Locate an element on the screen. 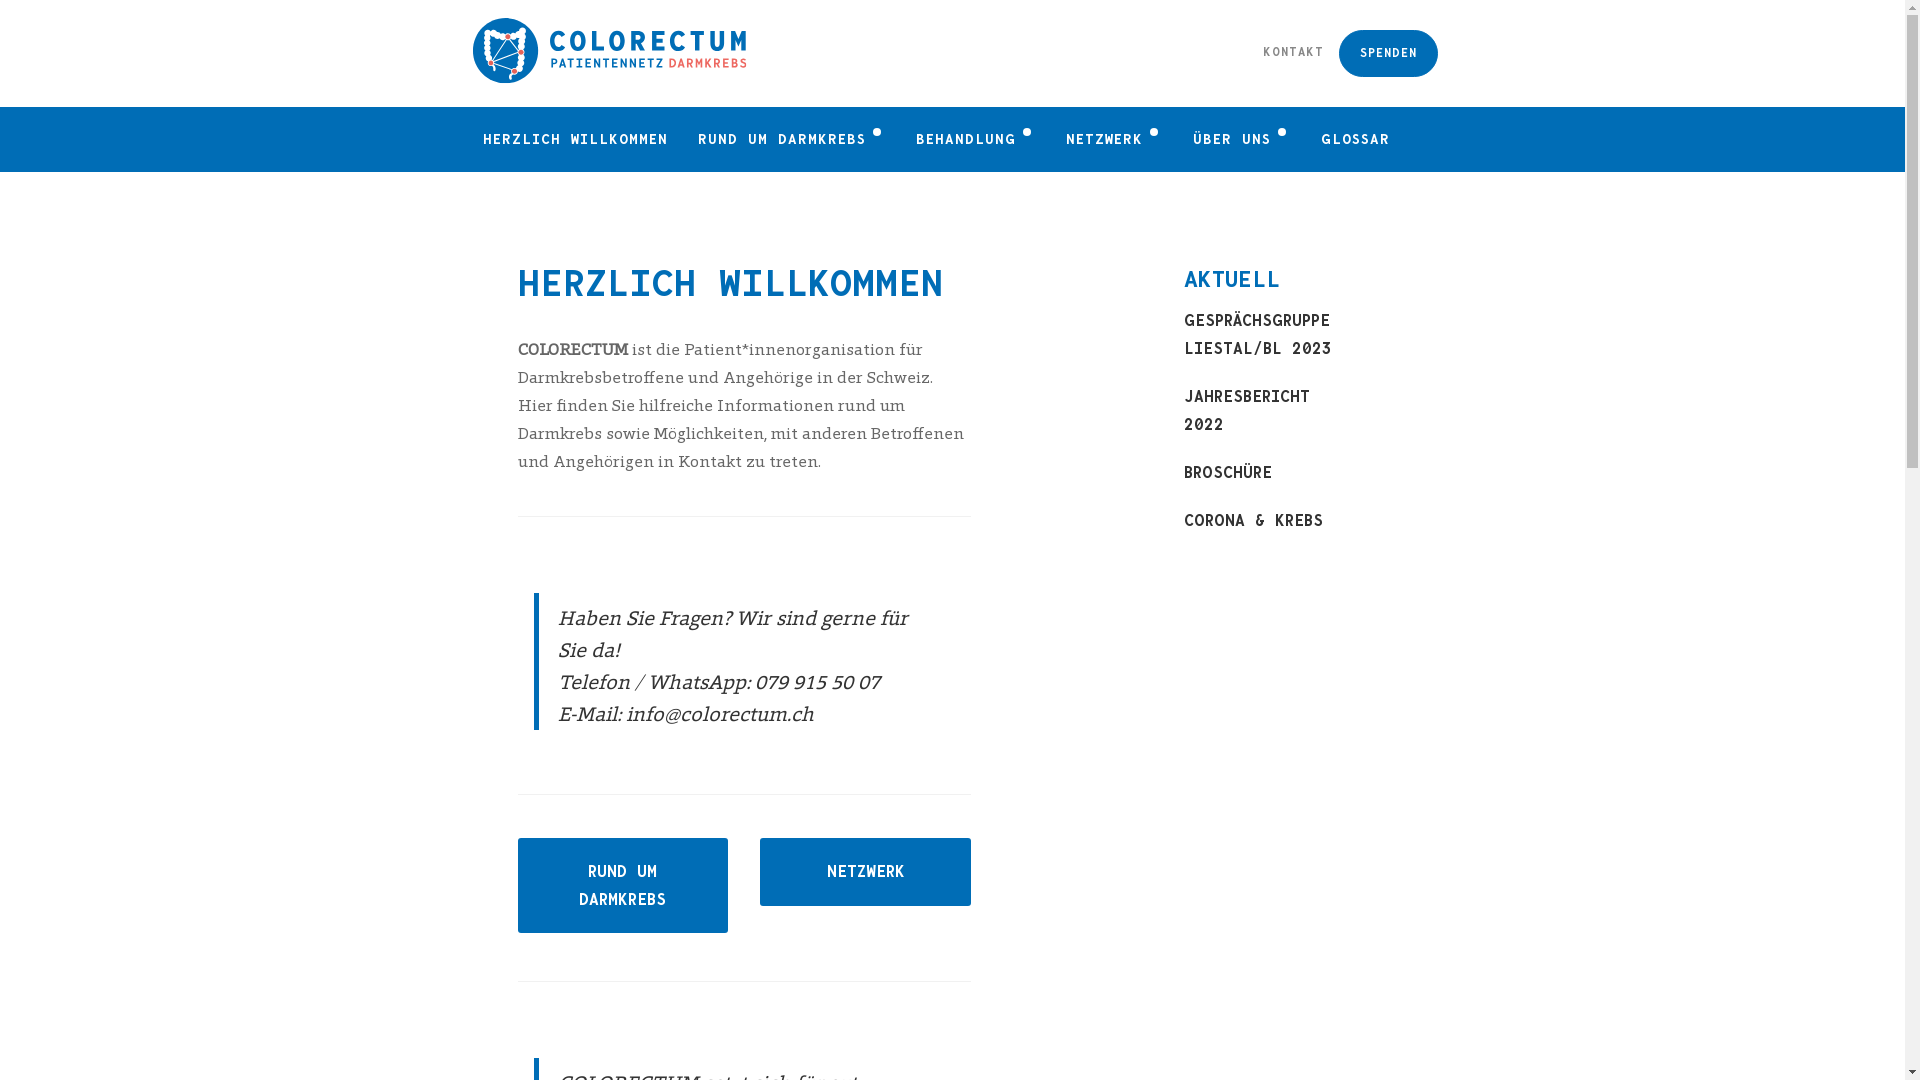  NETZWERK is located at coordinates (1114, 140).